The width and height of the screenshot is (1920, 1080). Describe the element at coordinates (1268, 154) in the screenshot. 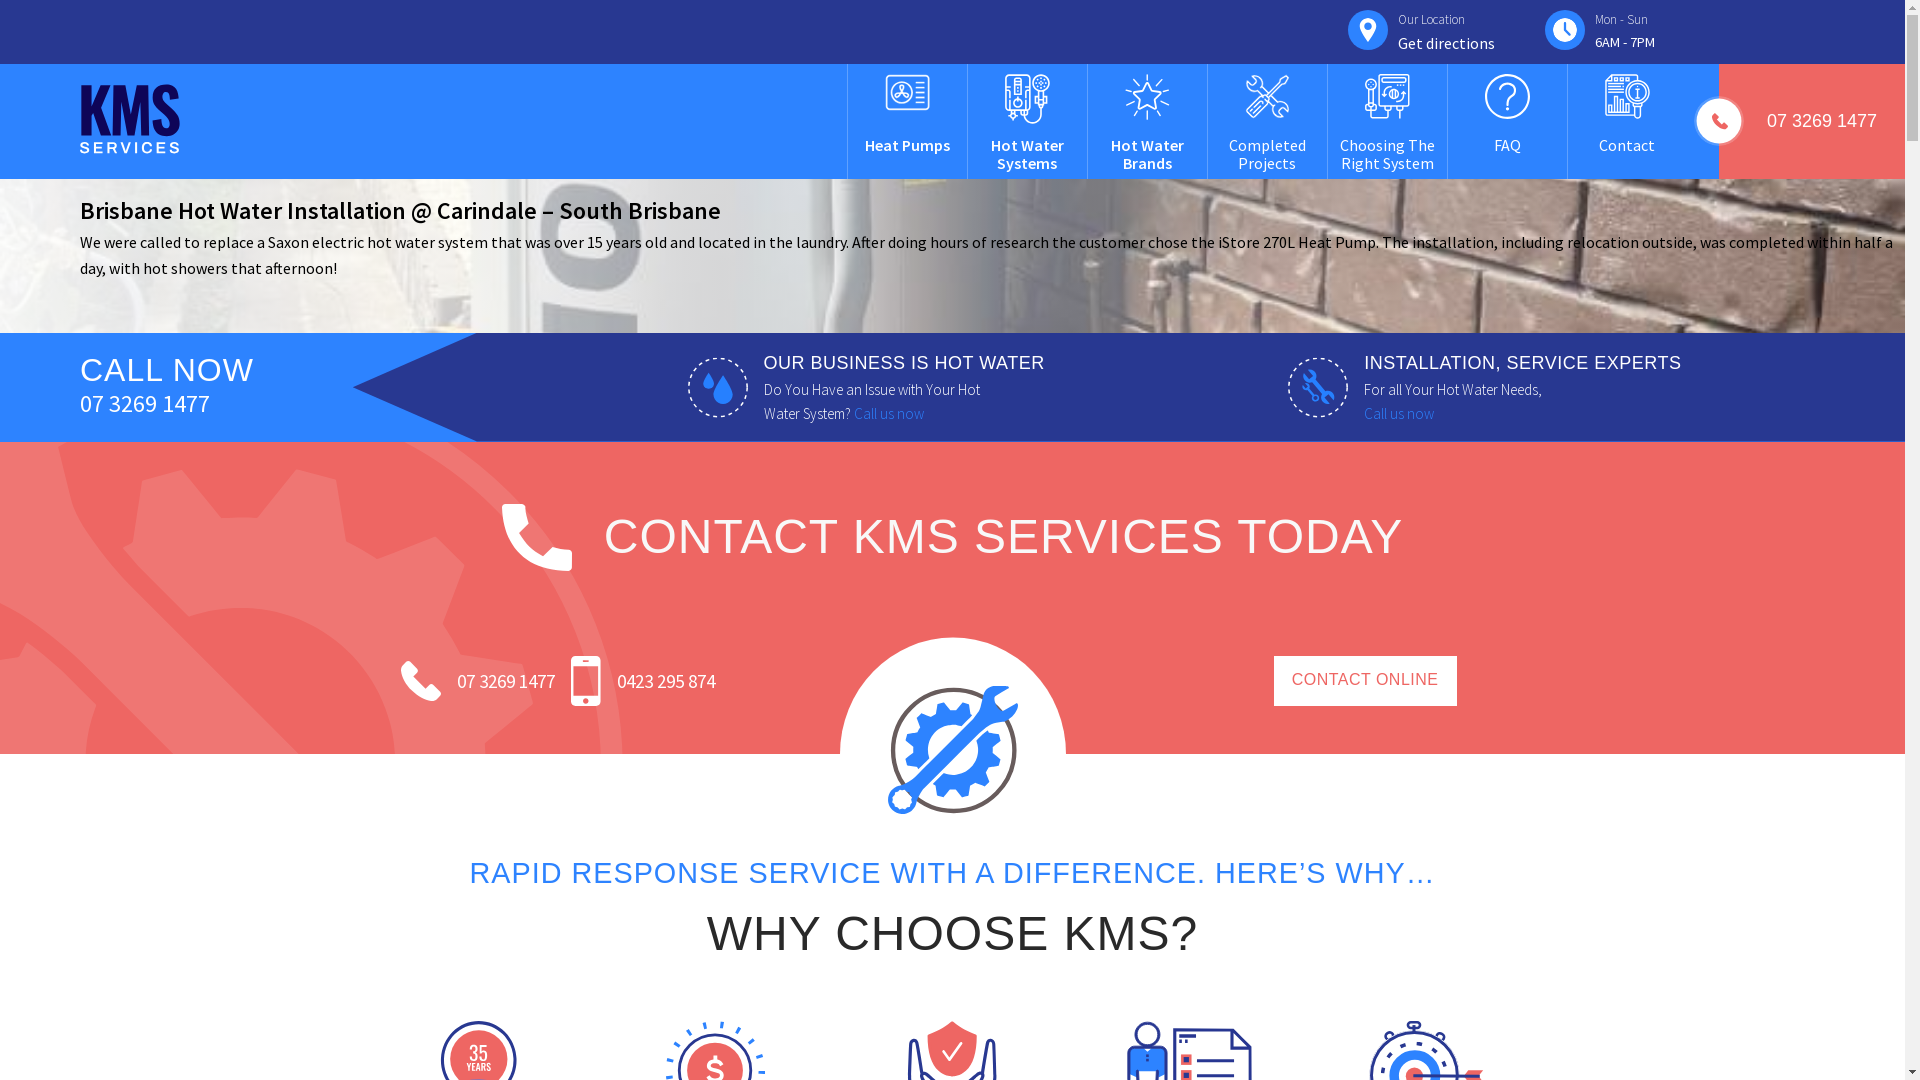

I see `Completed Projects` at that location.